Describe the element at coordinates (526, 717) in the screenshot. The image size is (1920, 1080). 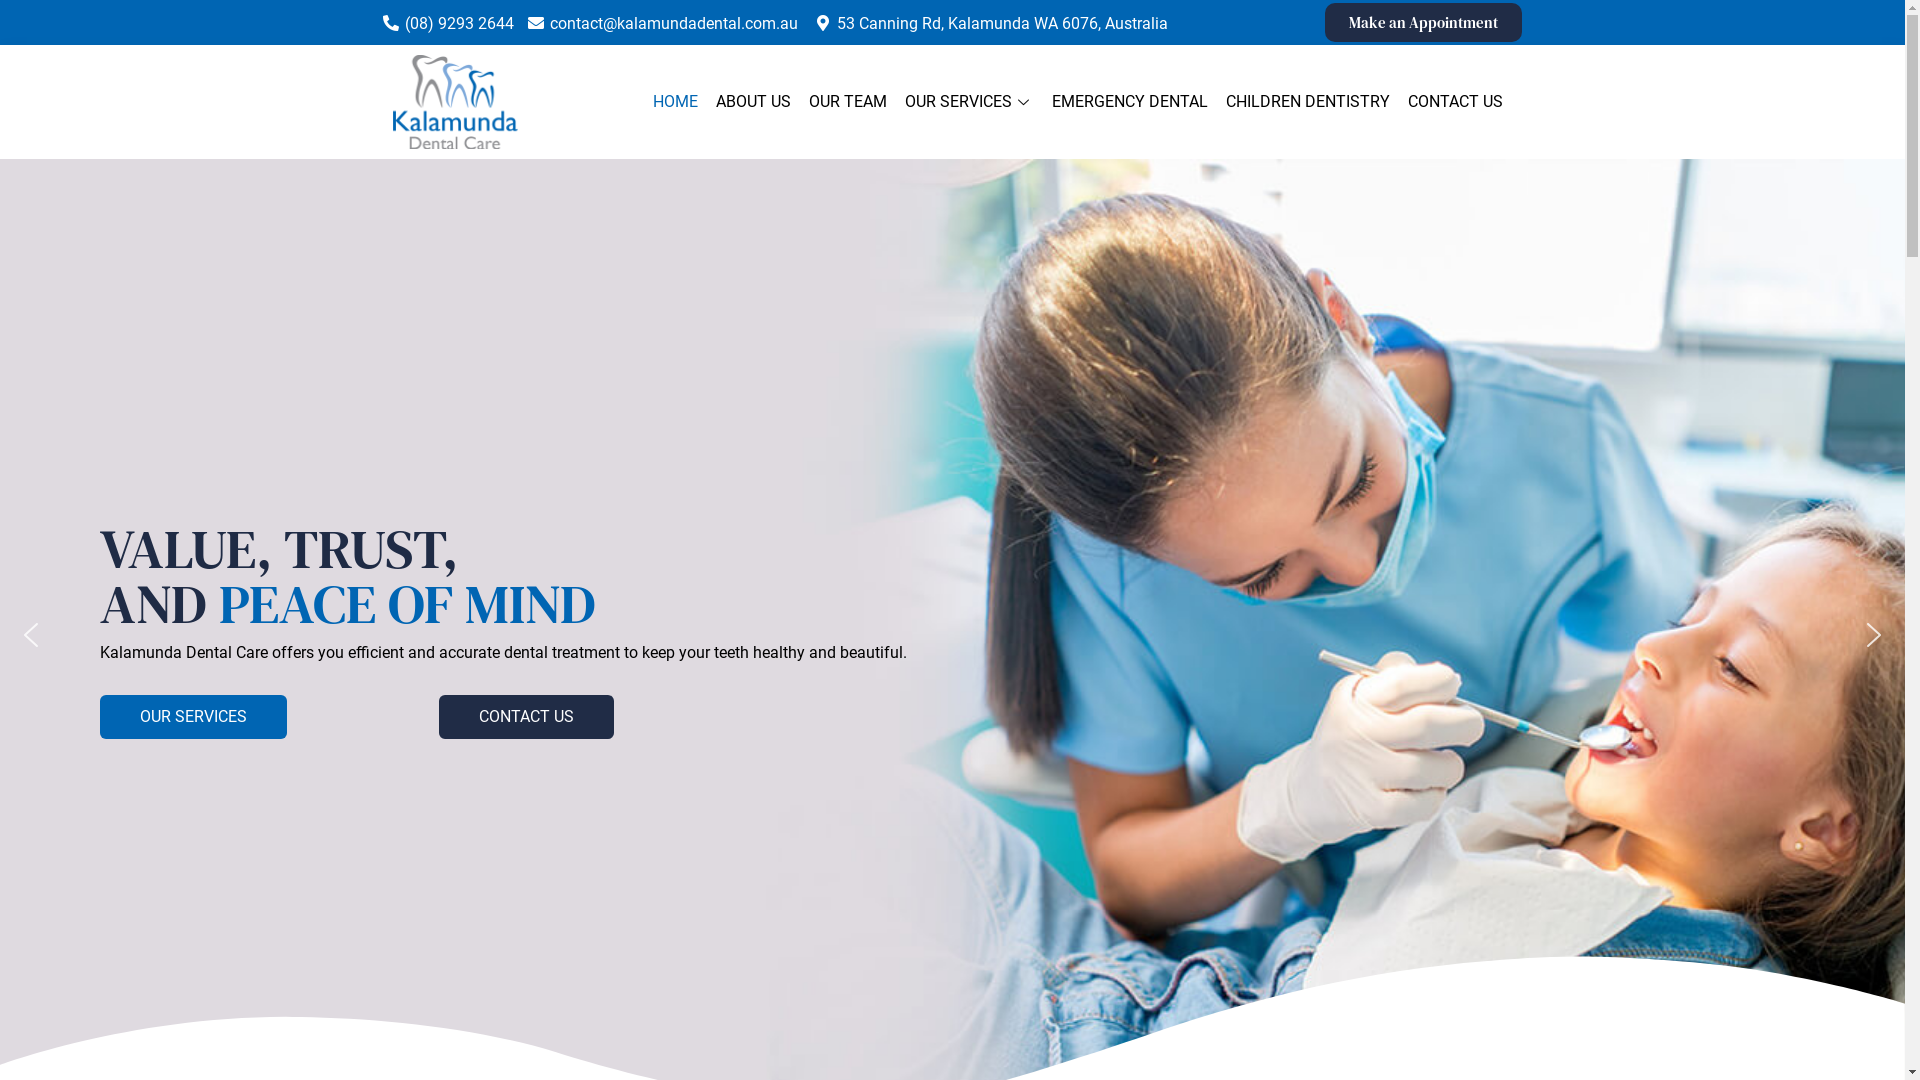
I see `CONTACT US` at that location.